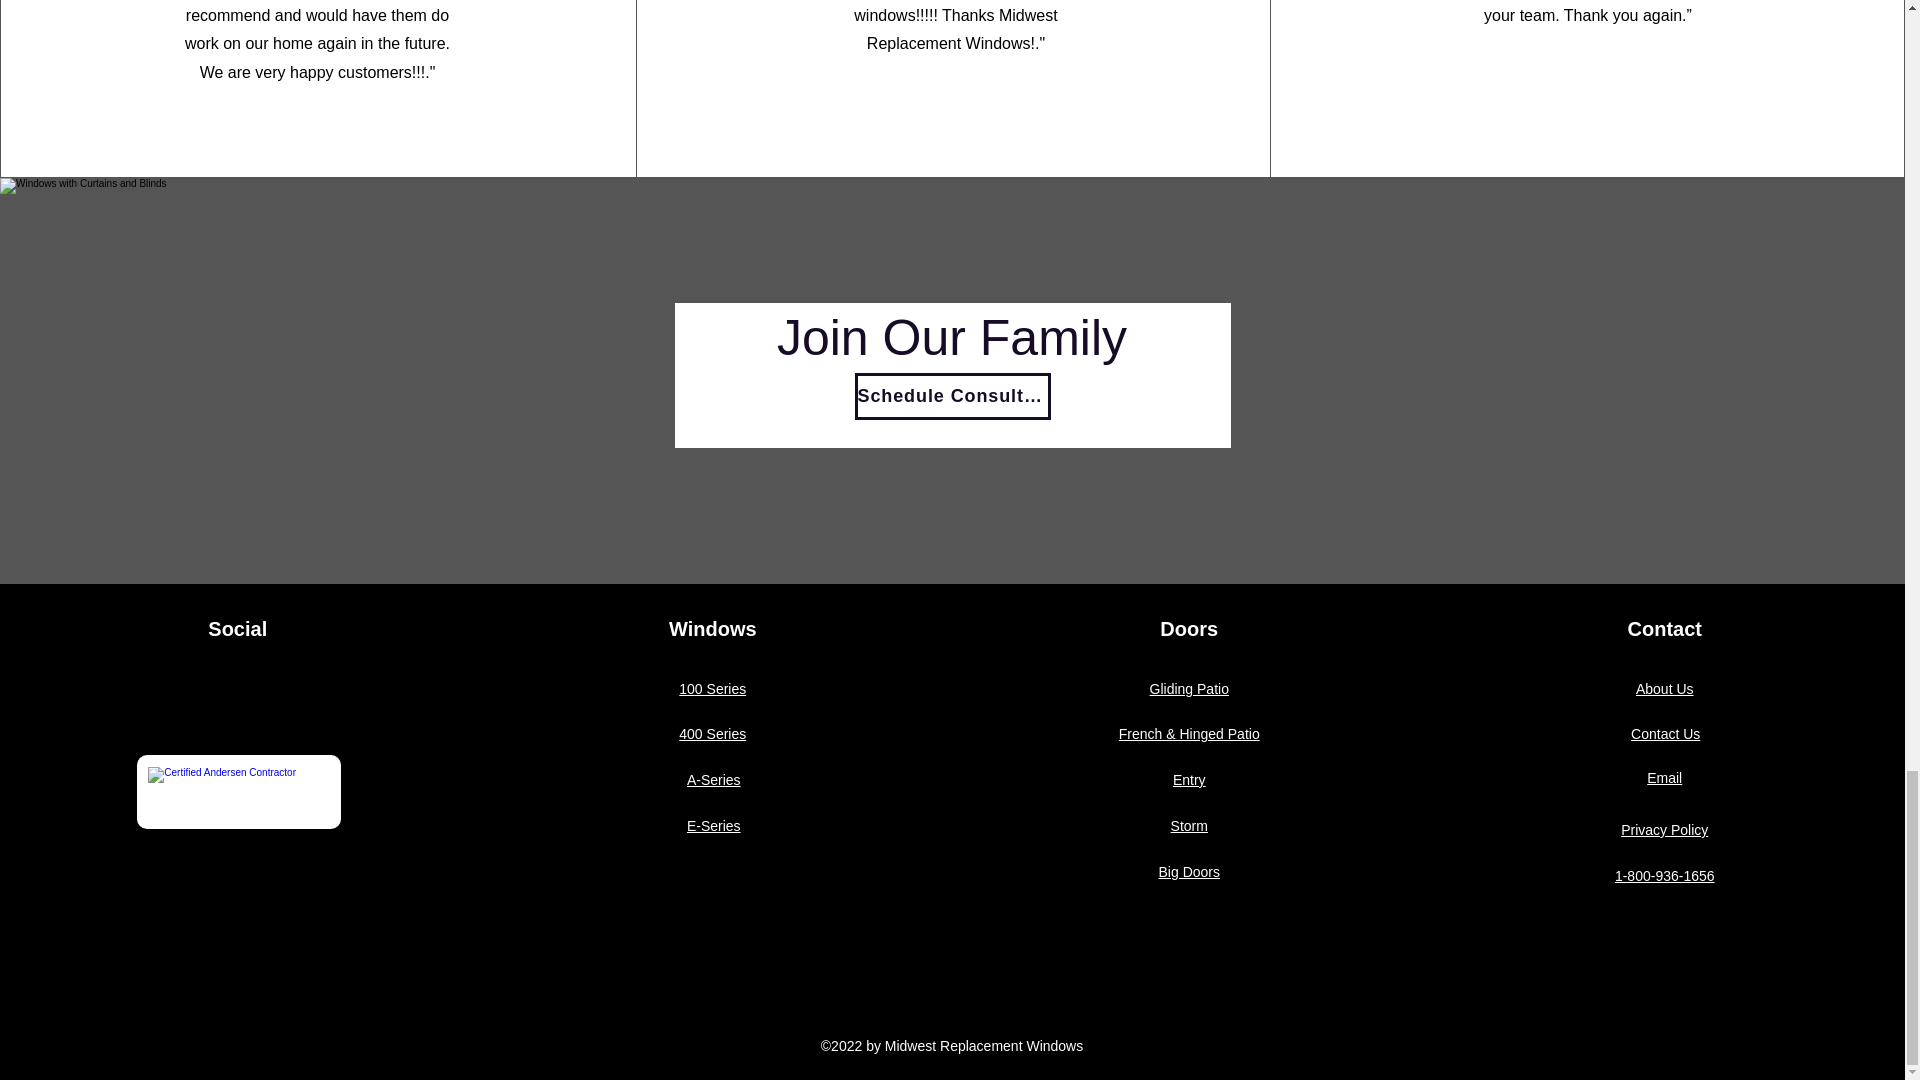 The image size is (1920, 1080). Describe the element at coordinates (1664, 876) in the screenshot. I see `1-800-936-1656` at that location.